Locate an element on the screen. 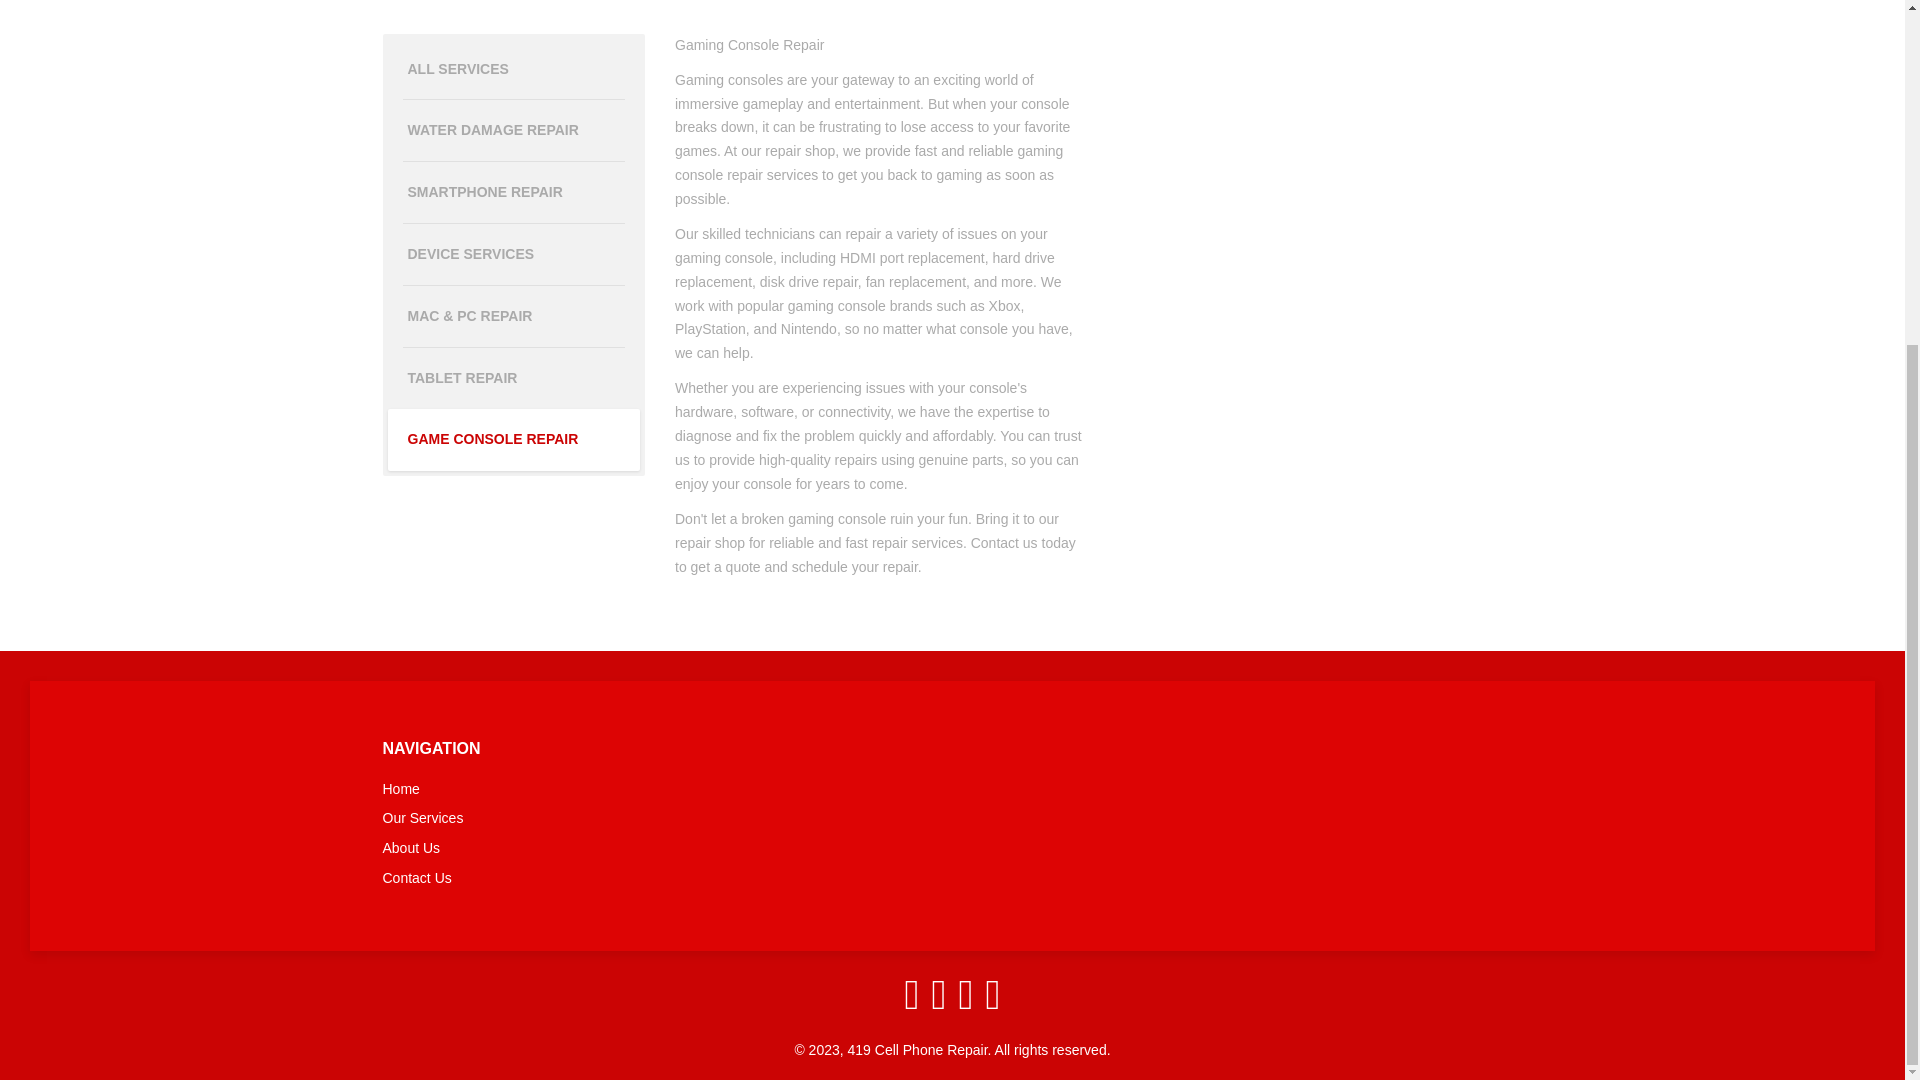  About Us is located at coordinates (562, 848).